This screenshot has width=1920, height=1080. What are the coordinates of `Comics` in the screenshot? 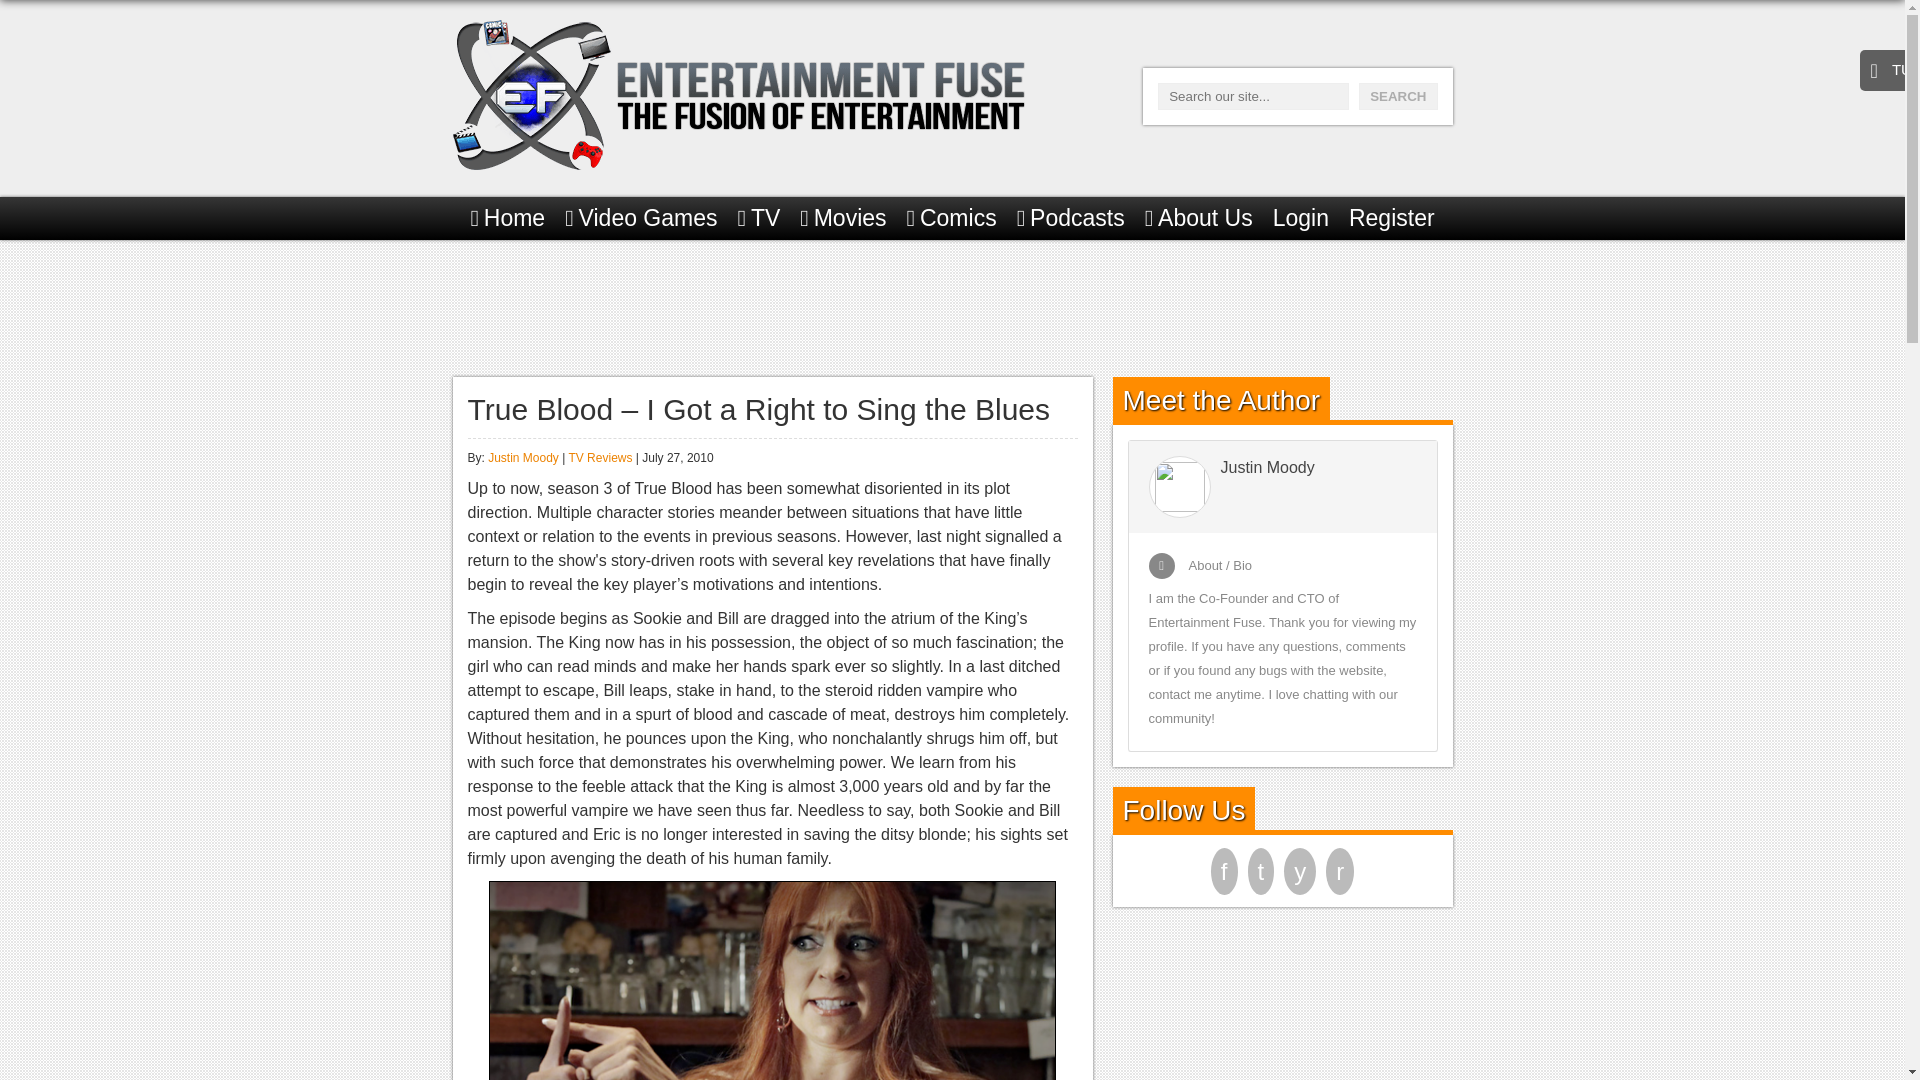 It's located at (951, 218).